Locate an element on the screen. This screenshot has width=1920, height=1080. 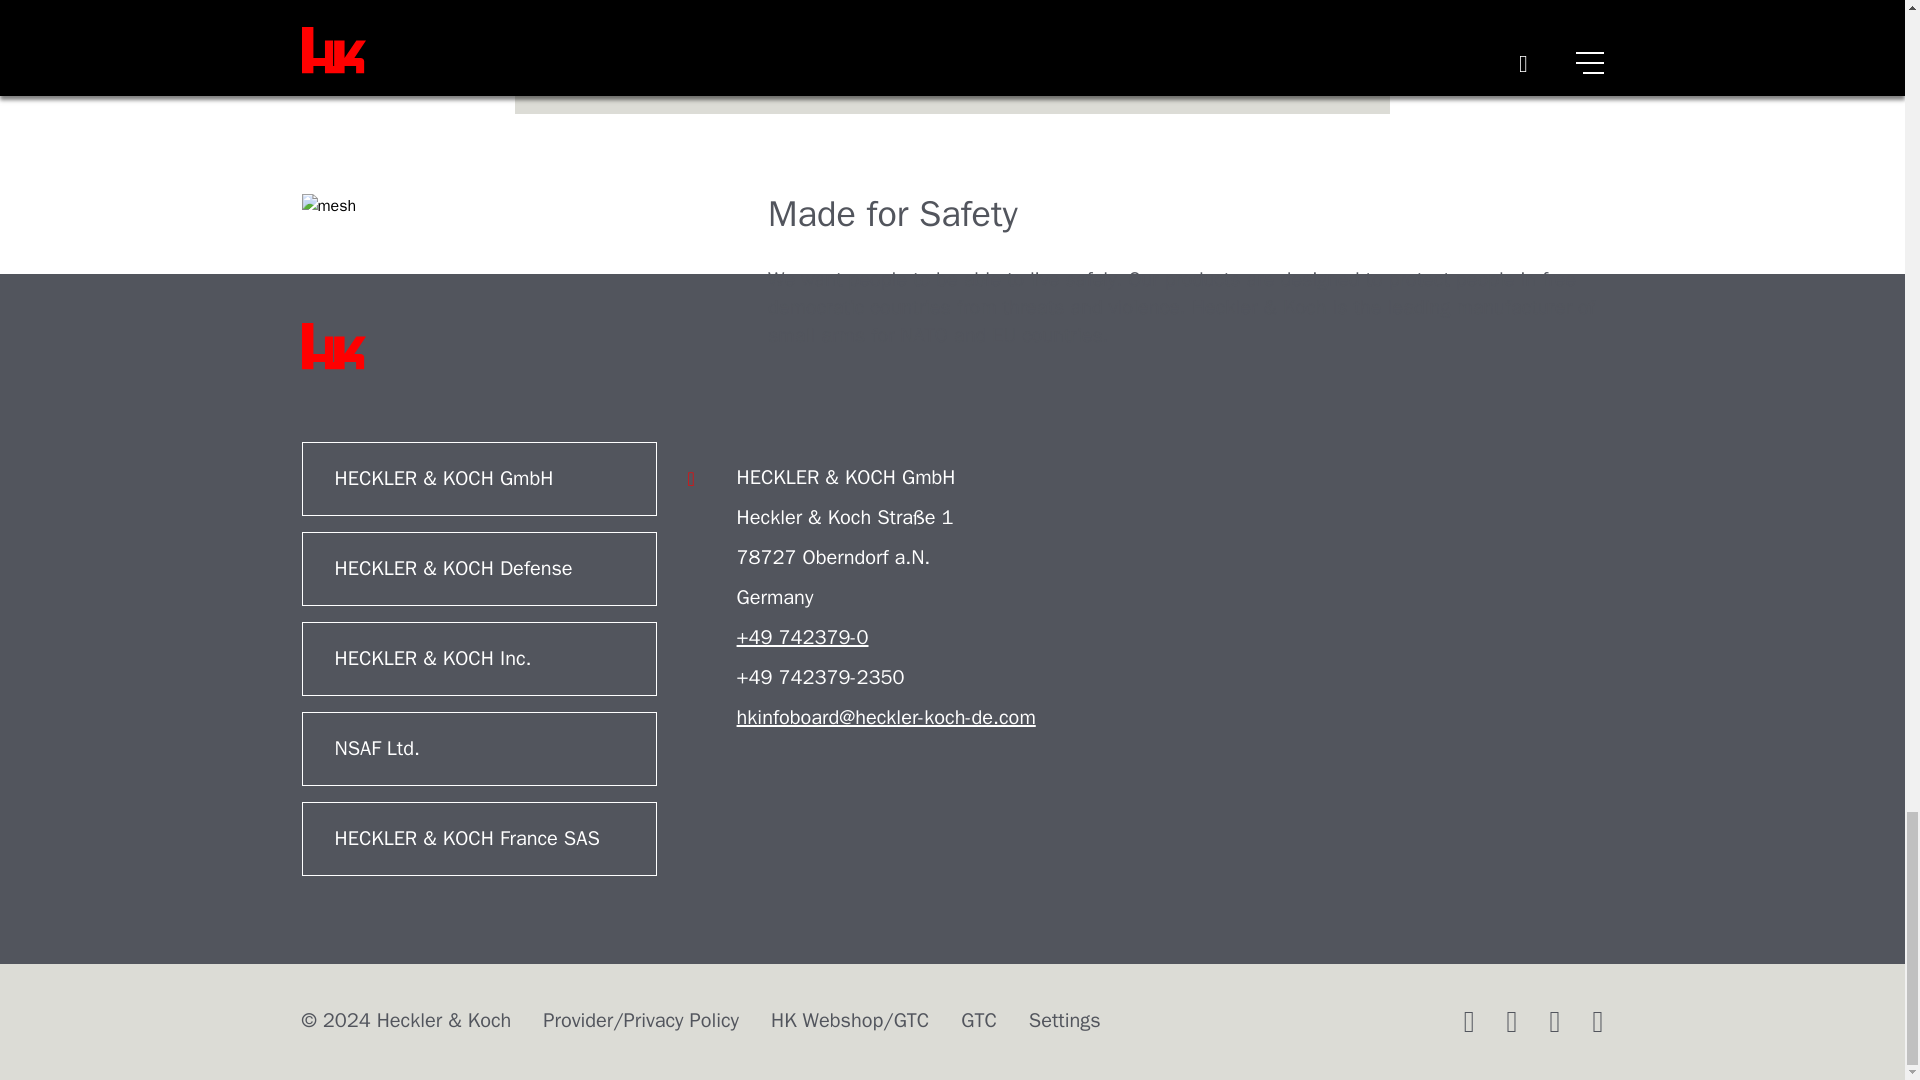
GTC is located at coordinates (978, 1021).